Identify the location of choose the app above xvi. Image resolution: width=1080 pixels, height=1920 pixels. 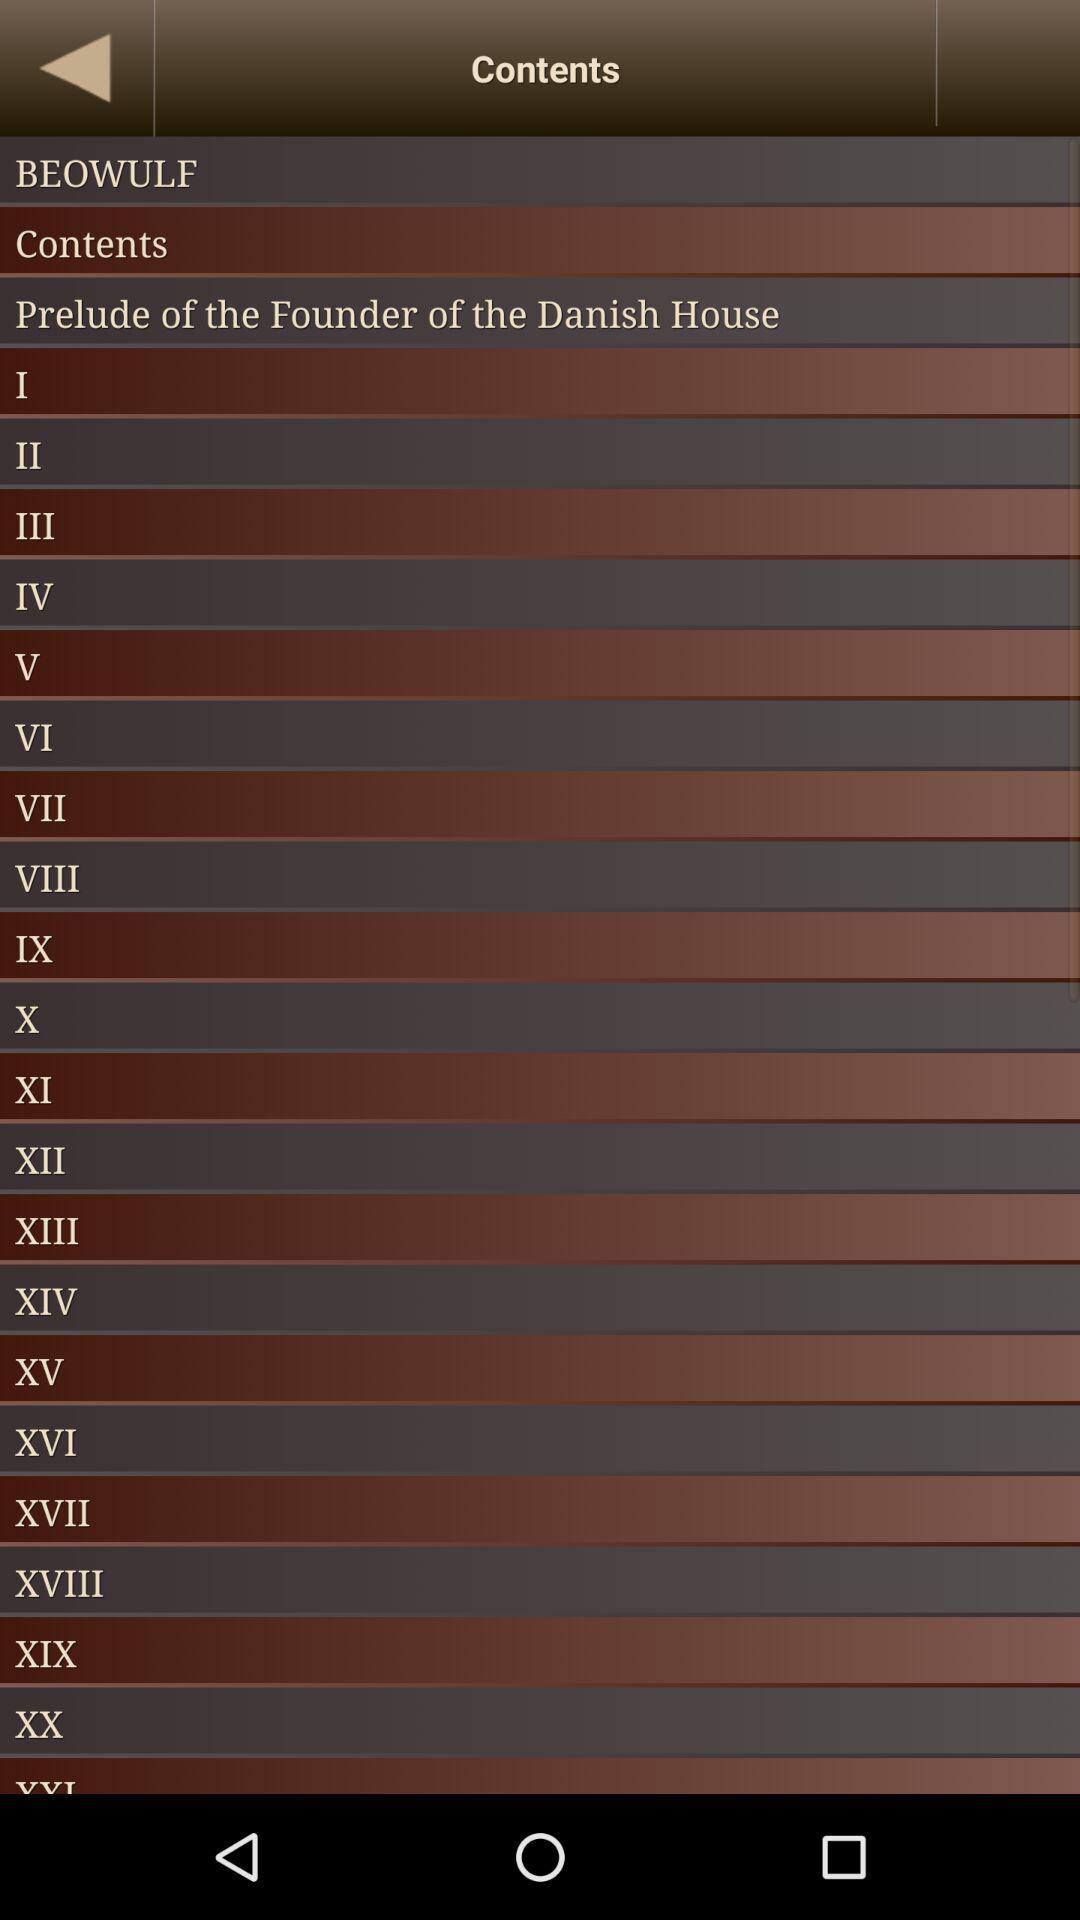
(540, 1370).